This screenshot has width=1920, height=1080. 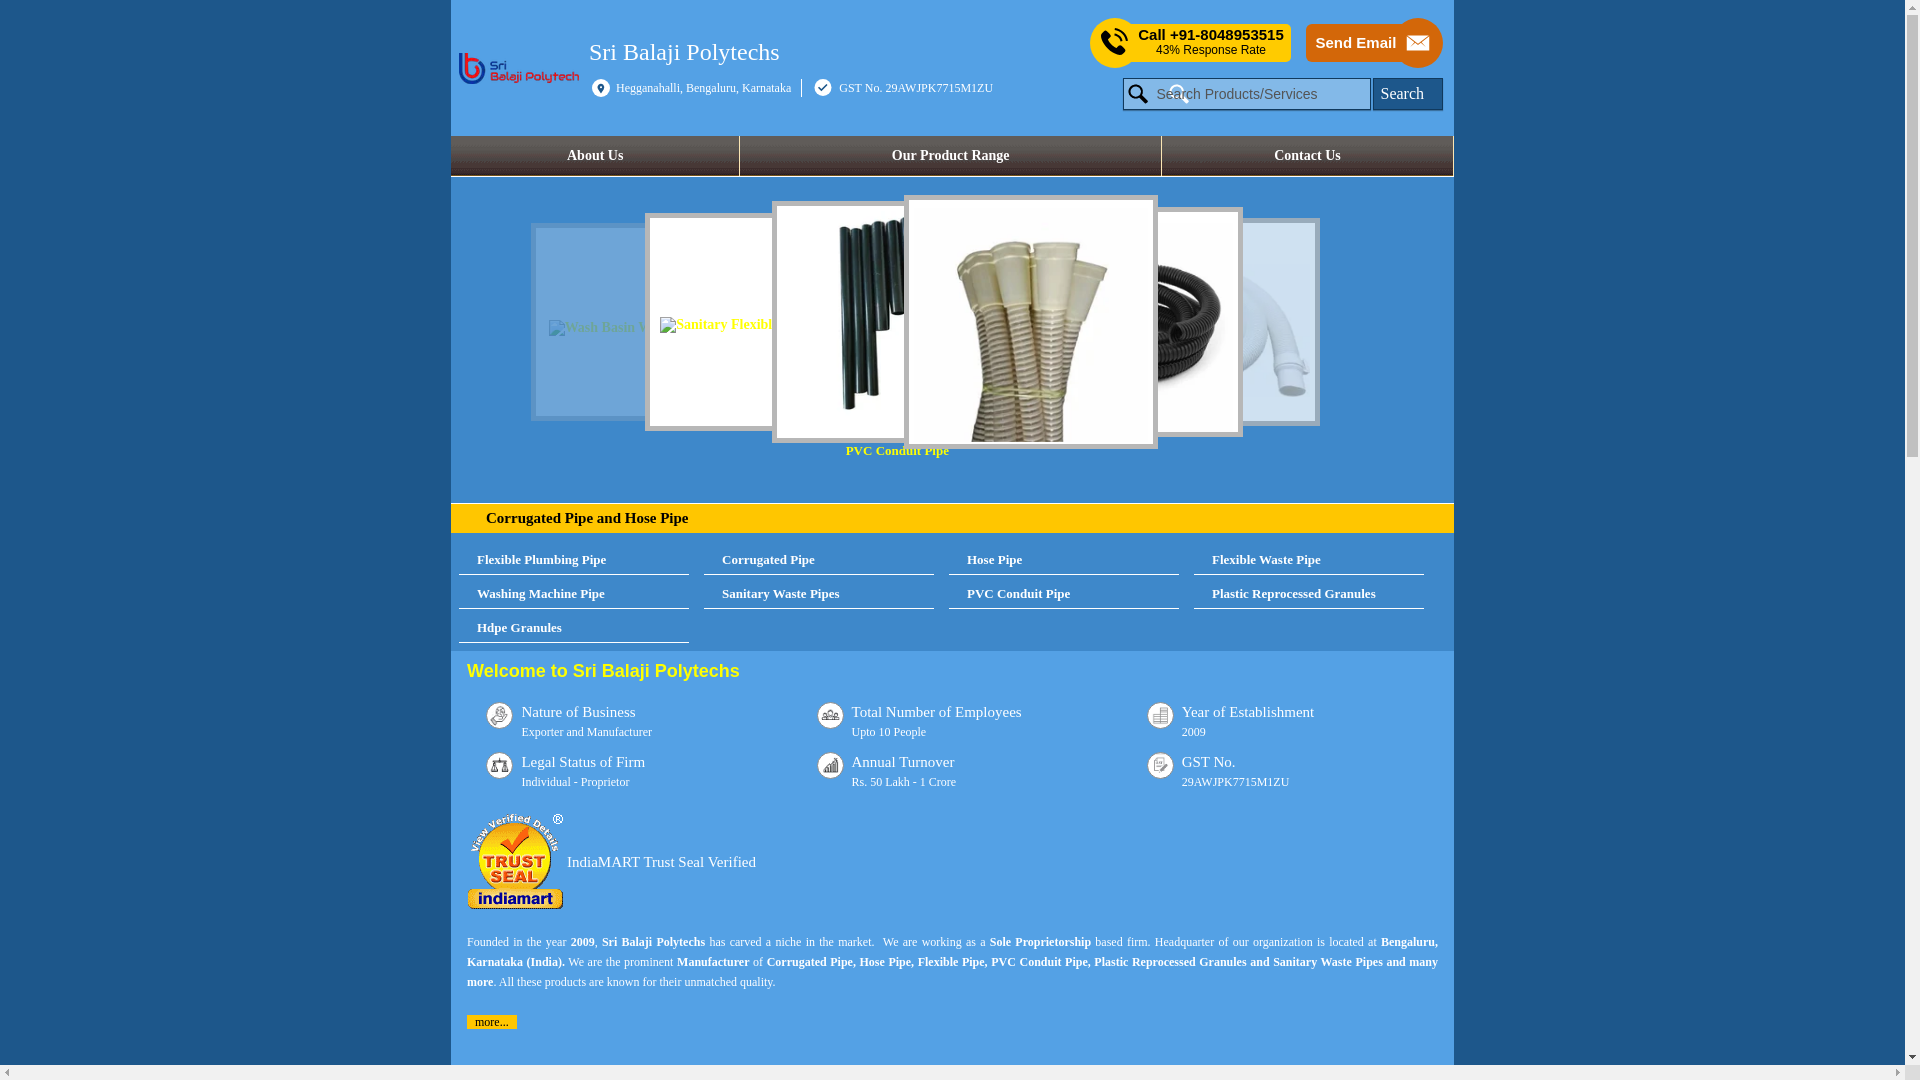 I want to click on About Us, so click(x=595, y=156).